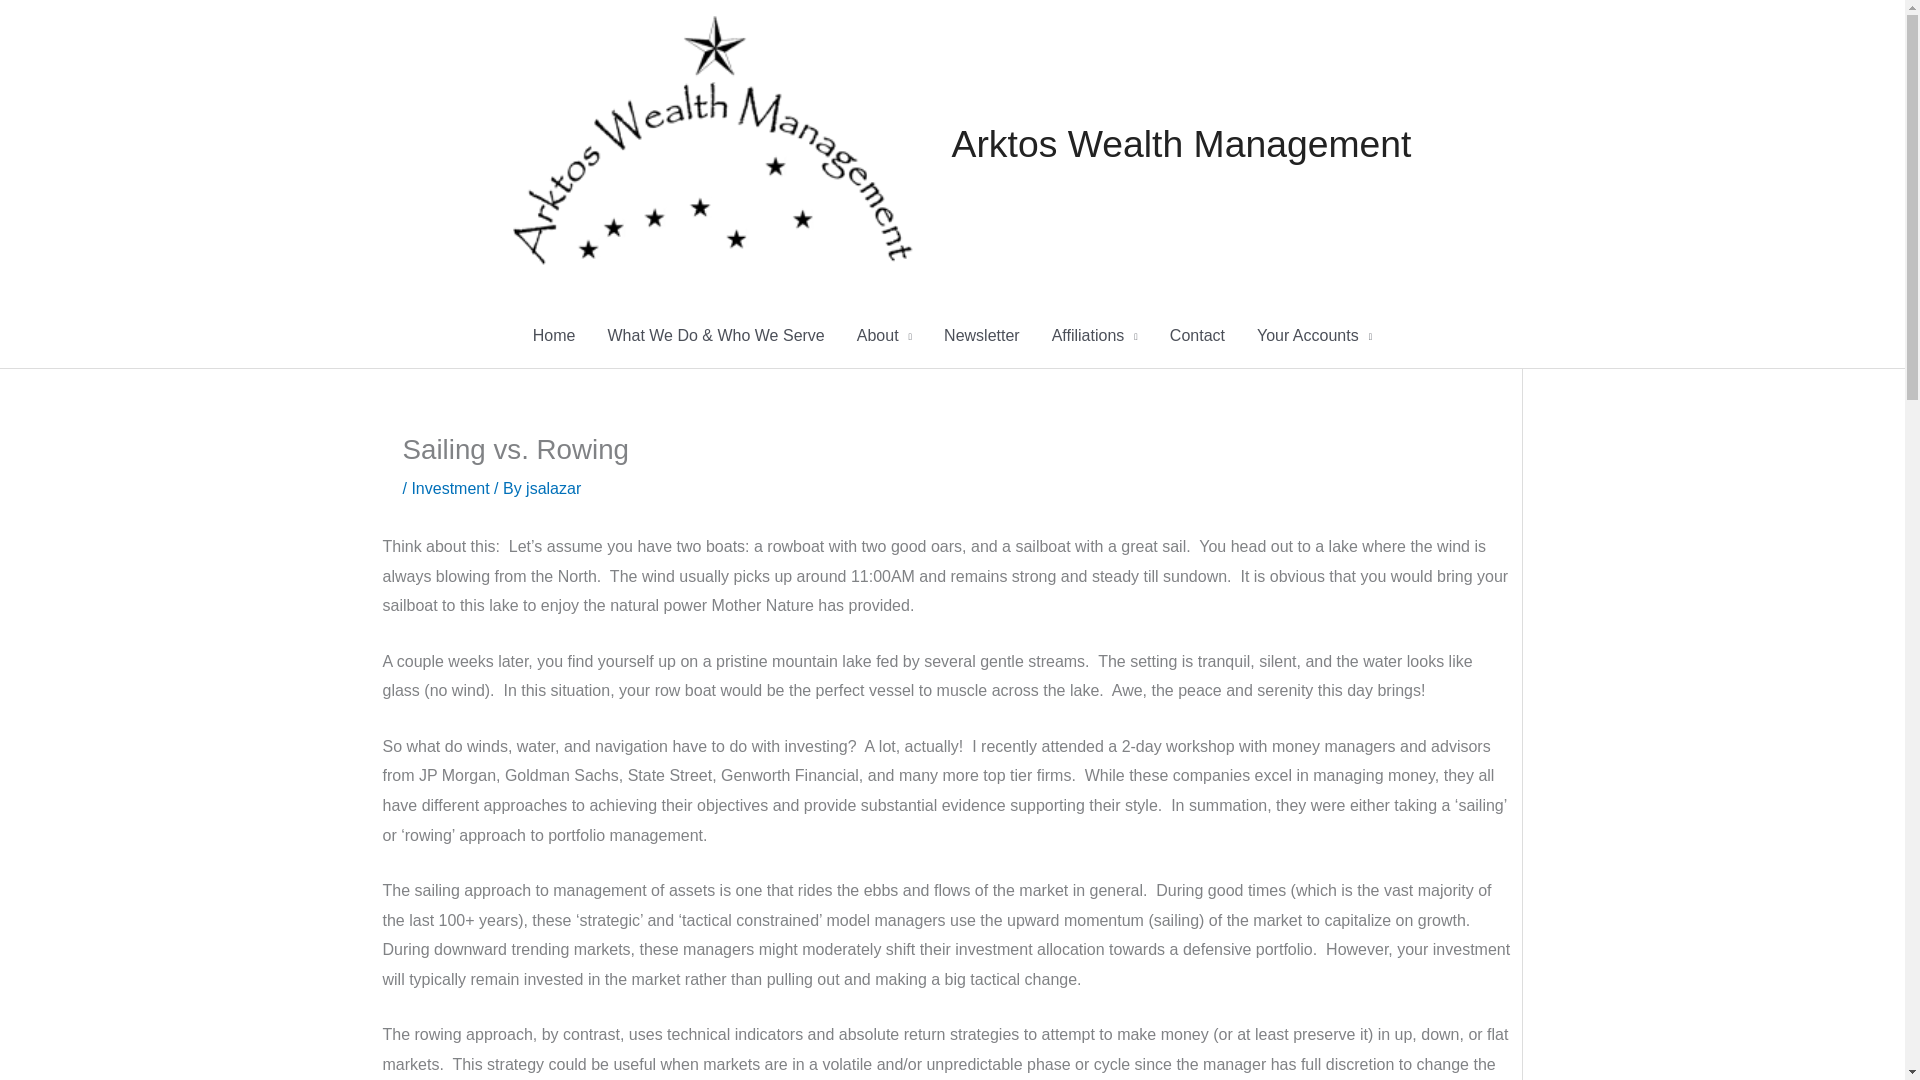  I want to click on Affiliations, so click(1094, 336).